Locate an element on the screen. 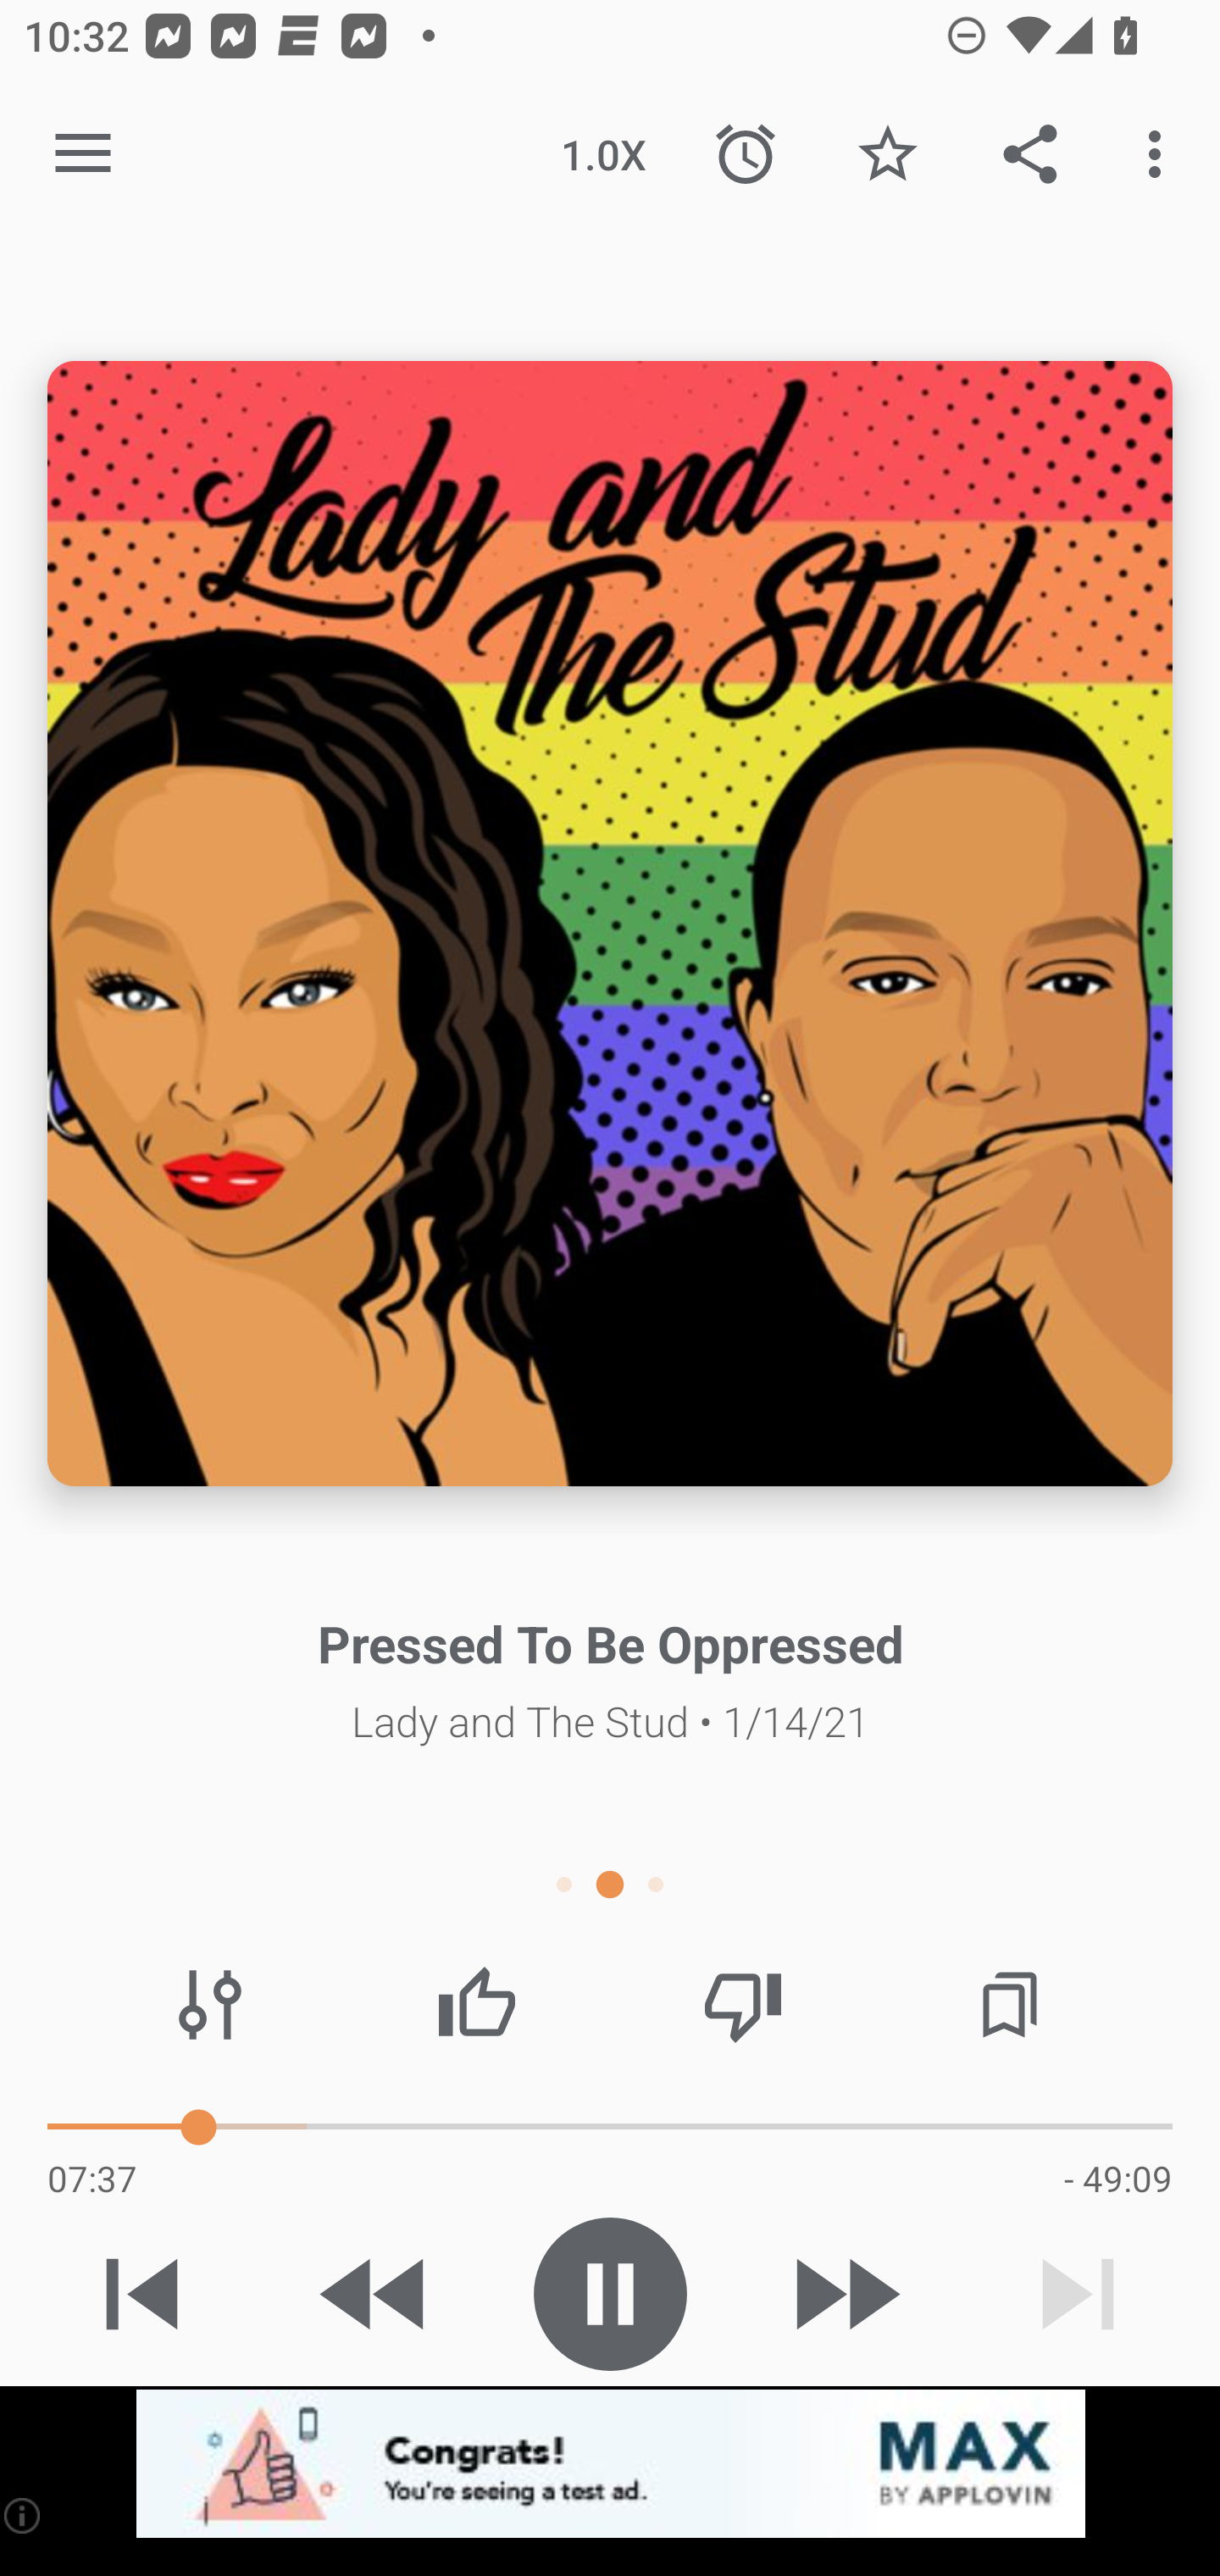 Image resolution: width=1220 pixels, height=2576 pixels. More options is located at coordinates (1161, 154).